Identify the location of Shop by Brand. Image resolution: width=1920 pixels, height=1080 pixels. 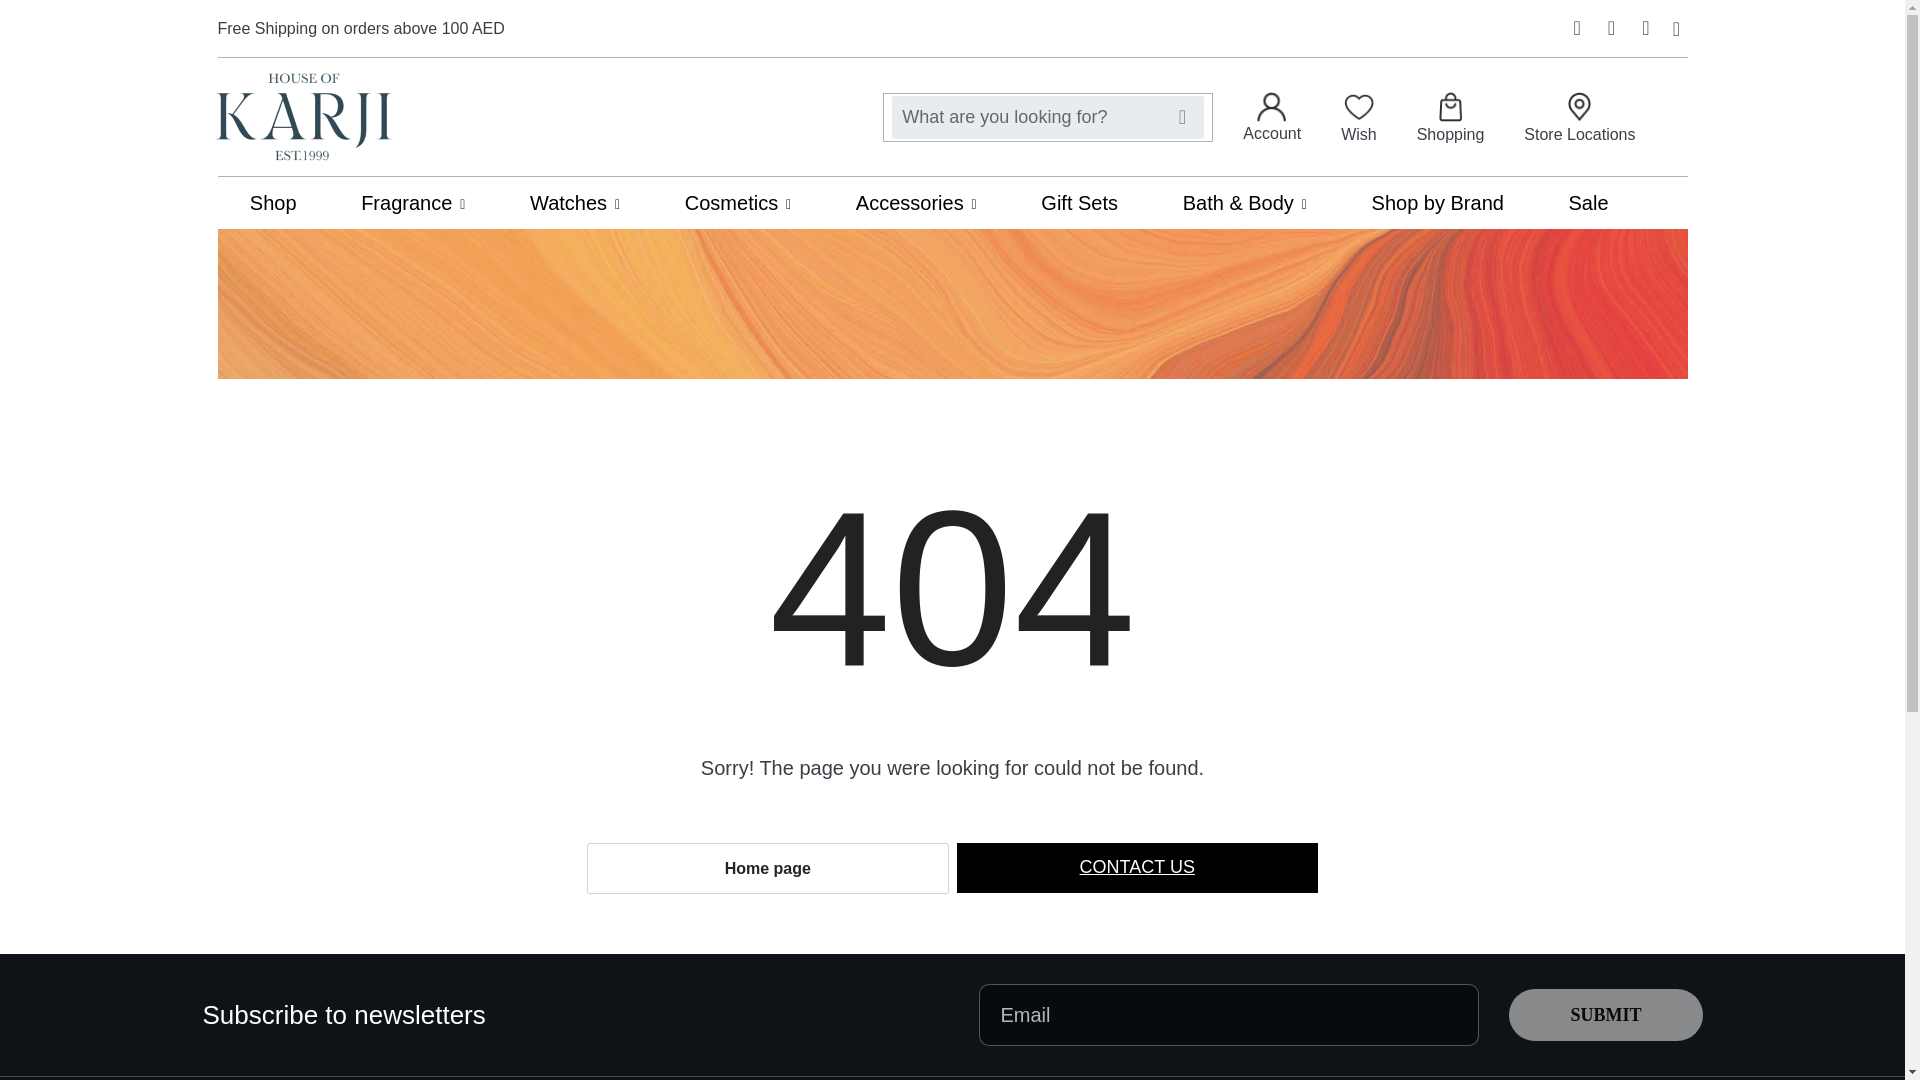
(1438, 202).